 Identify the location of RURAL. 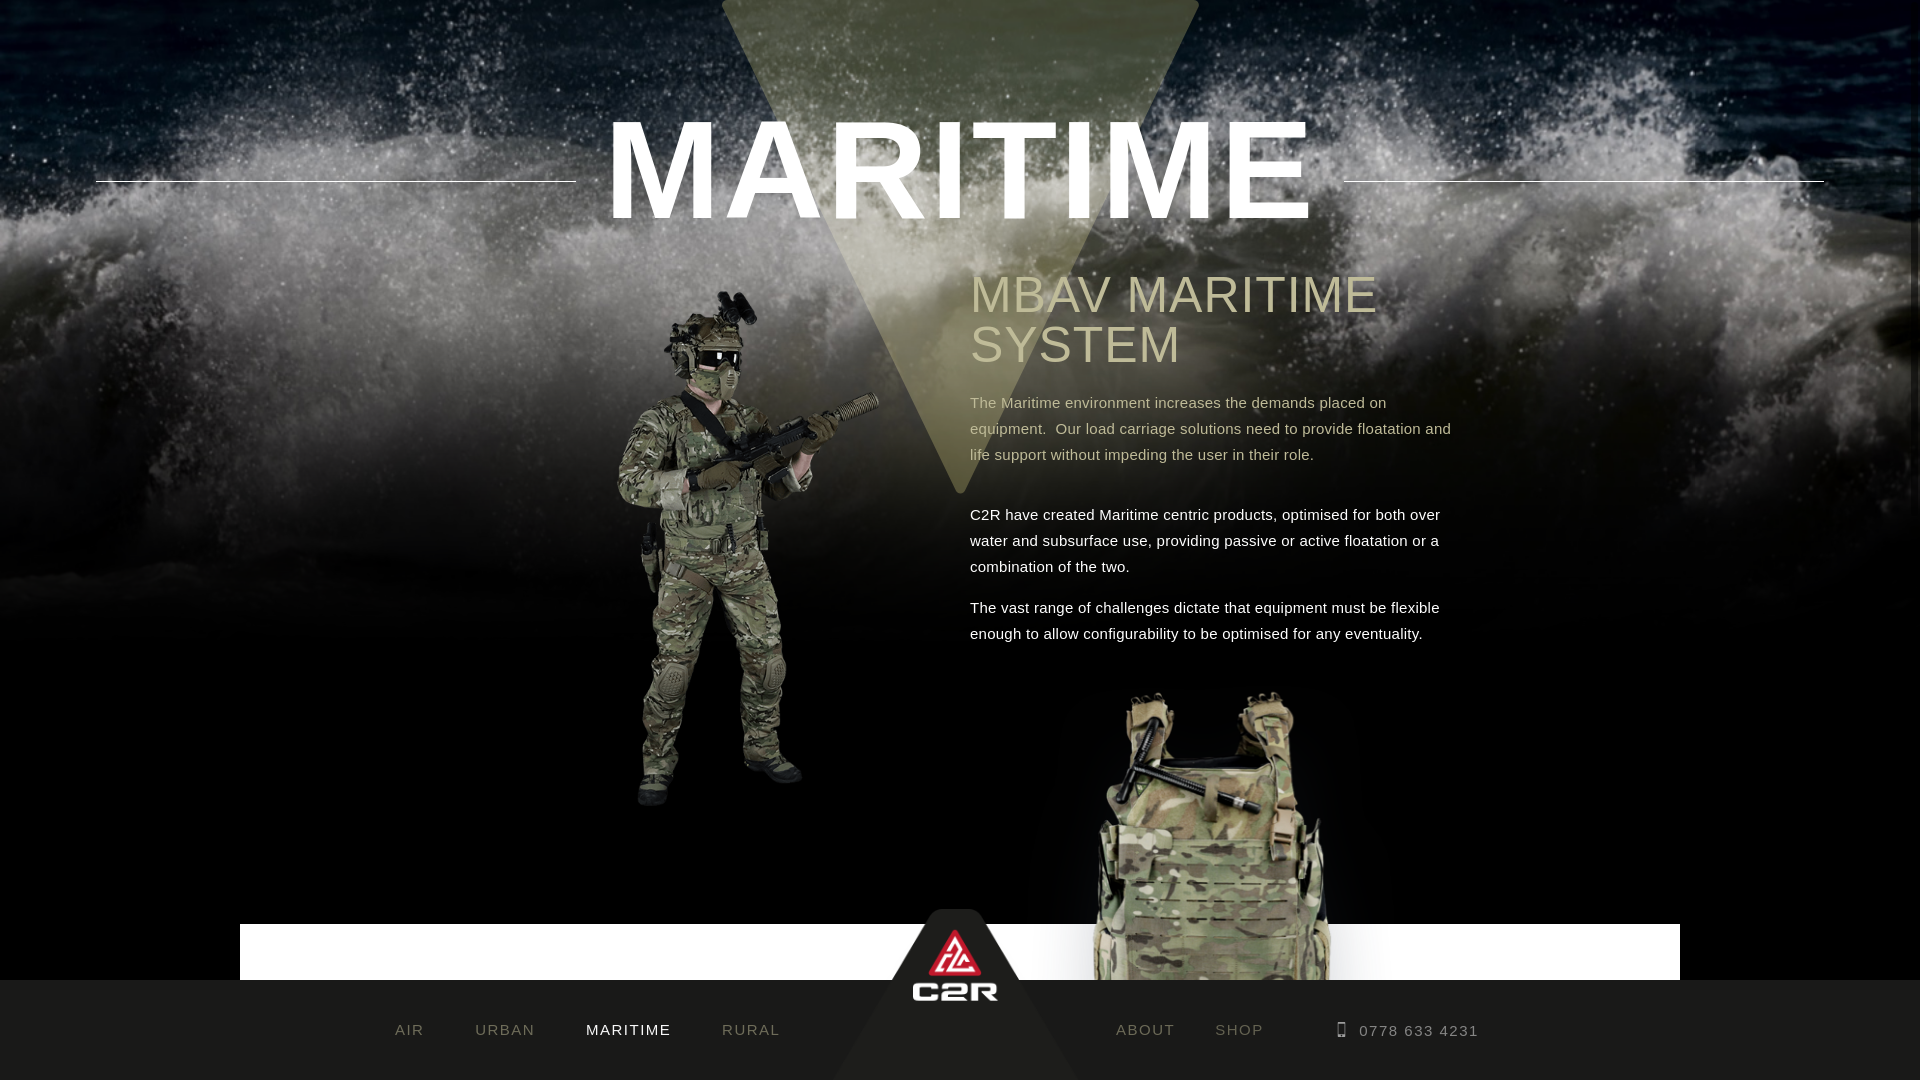
(751, 1030).